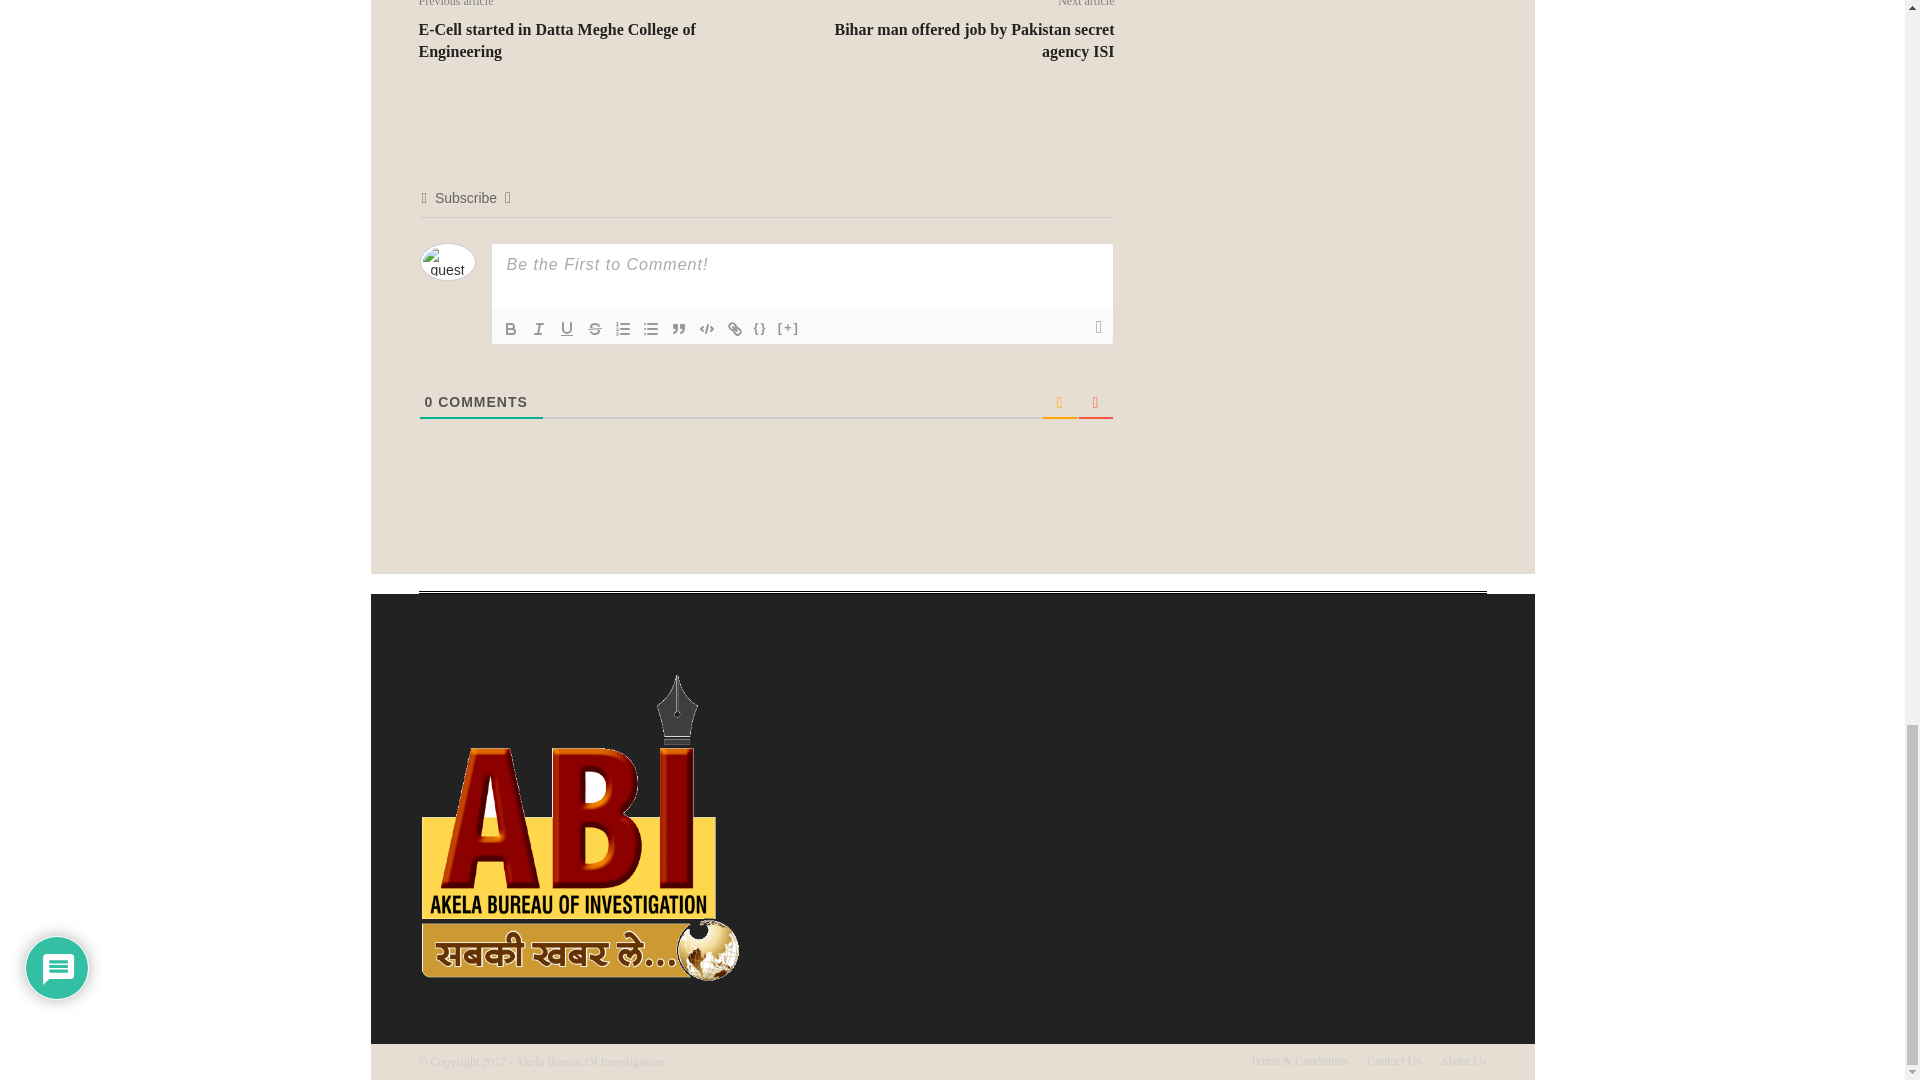 The width and height of the screenshot is (1920, 1080). What do you see at coordinates (510, 329) in the screenshot?
I see `Bold` at bounding box center [510, 329].